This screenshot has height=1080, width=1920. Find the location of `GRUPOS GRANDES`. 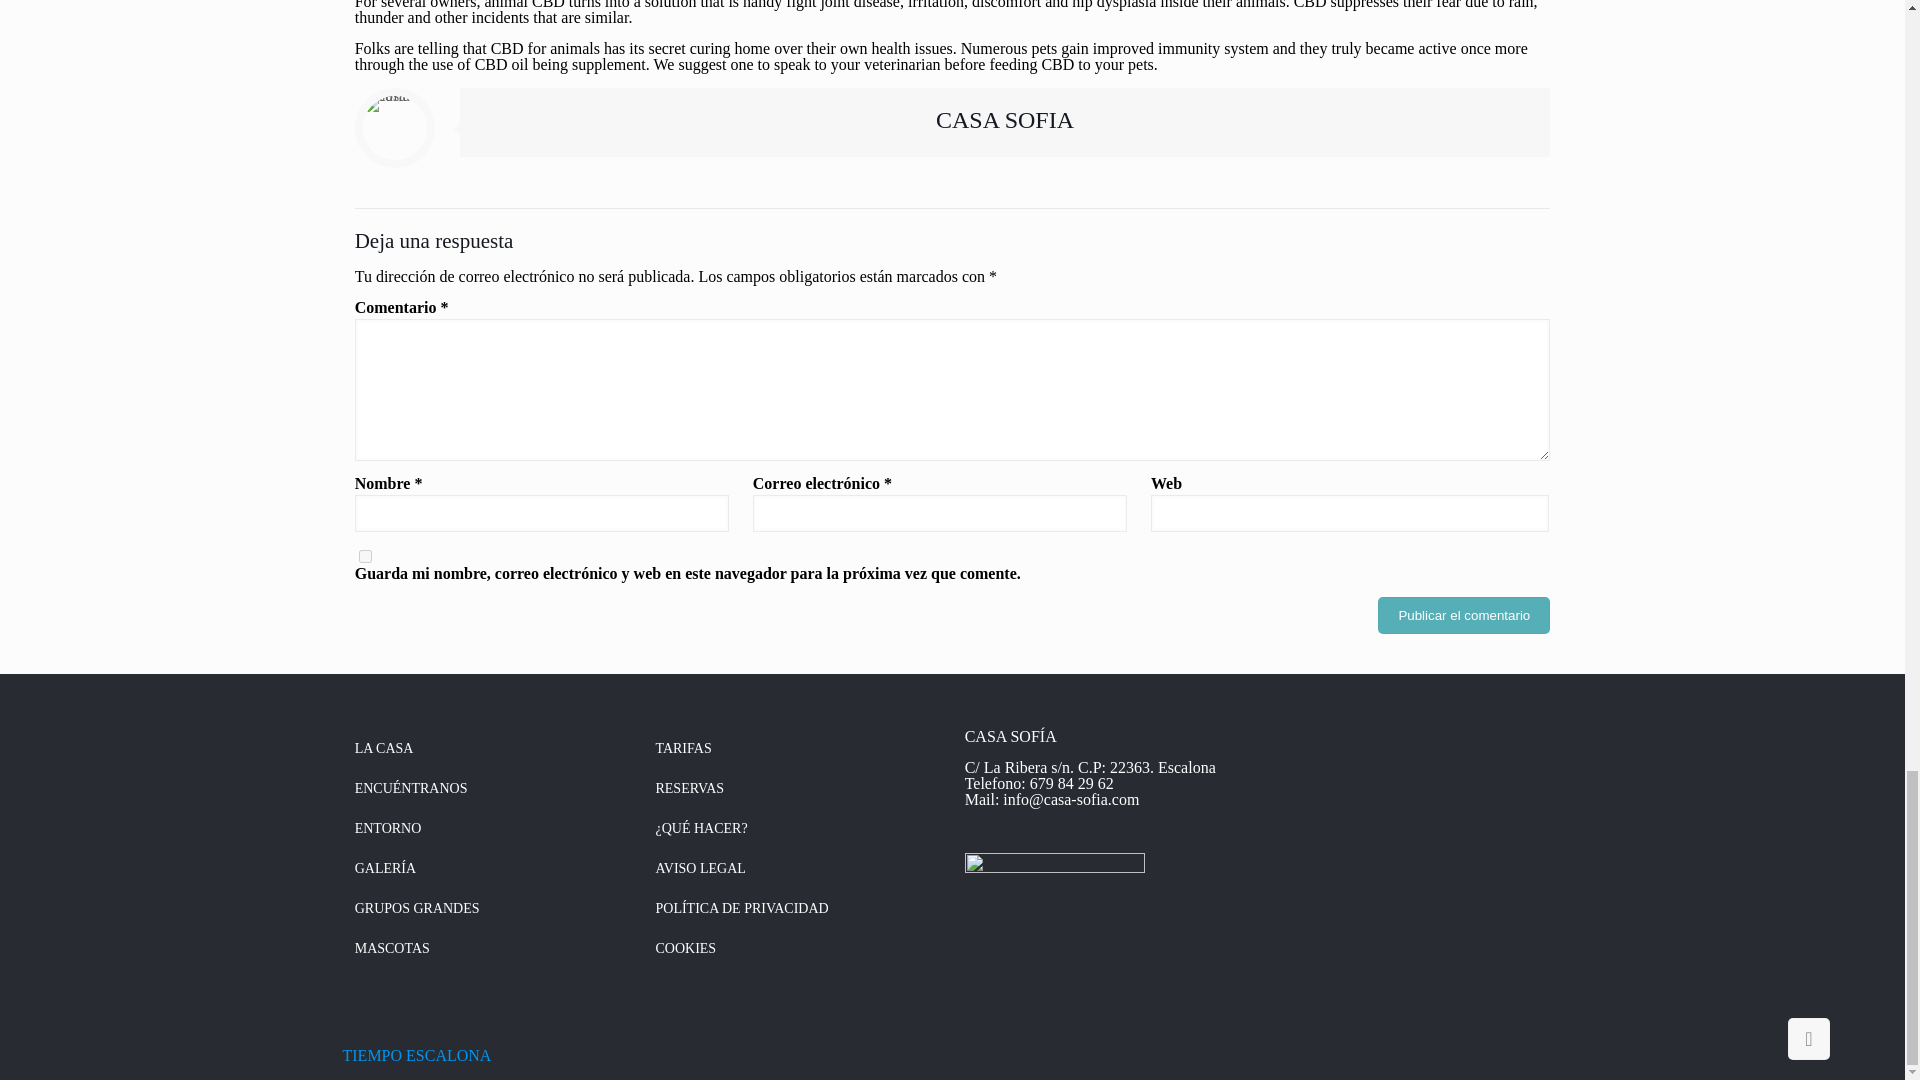

GRUPOS GRANDES is located at coordinates (497, 908).